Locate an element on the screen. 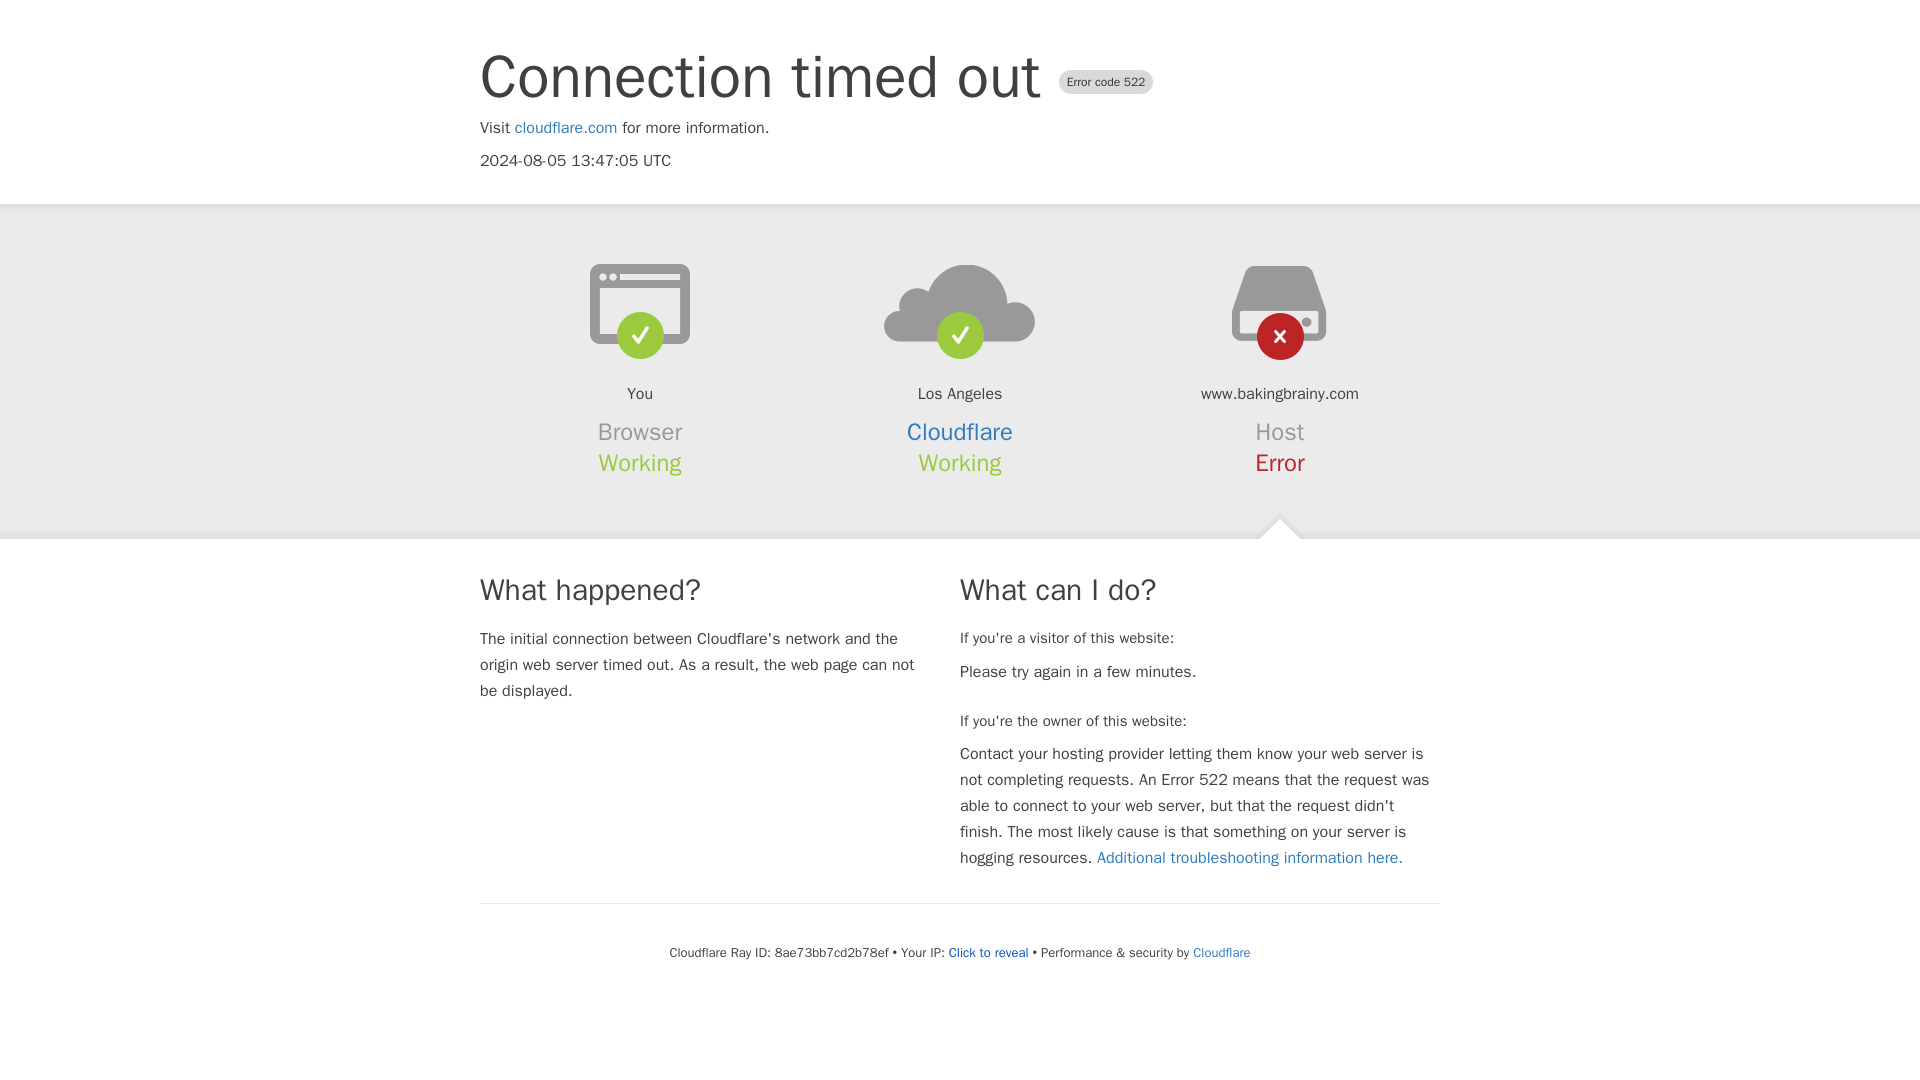 The height and width of the screenshot is (1080, 1920). Cloudflare is located at coordinates (1220, 952).